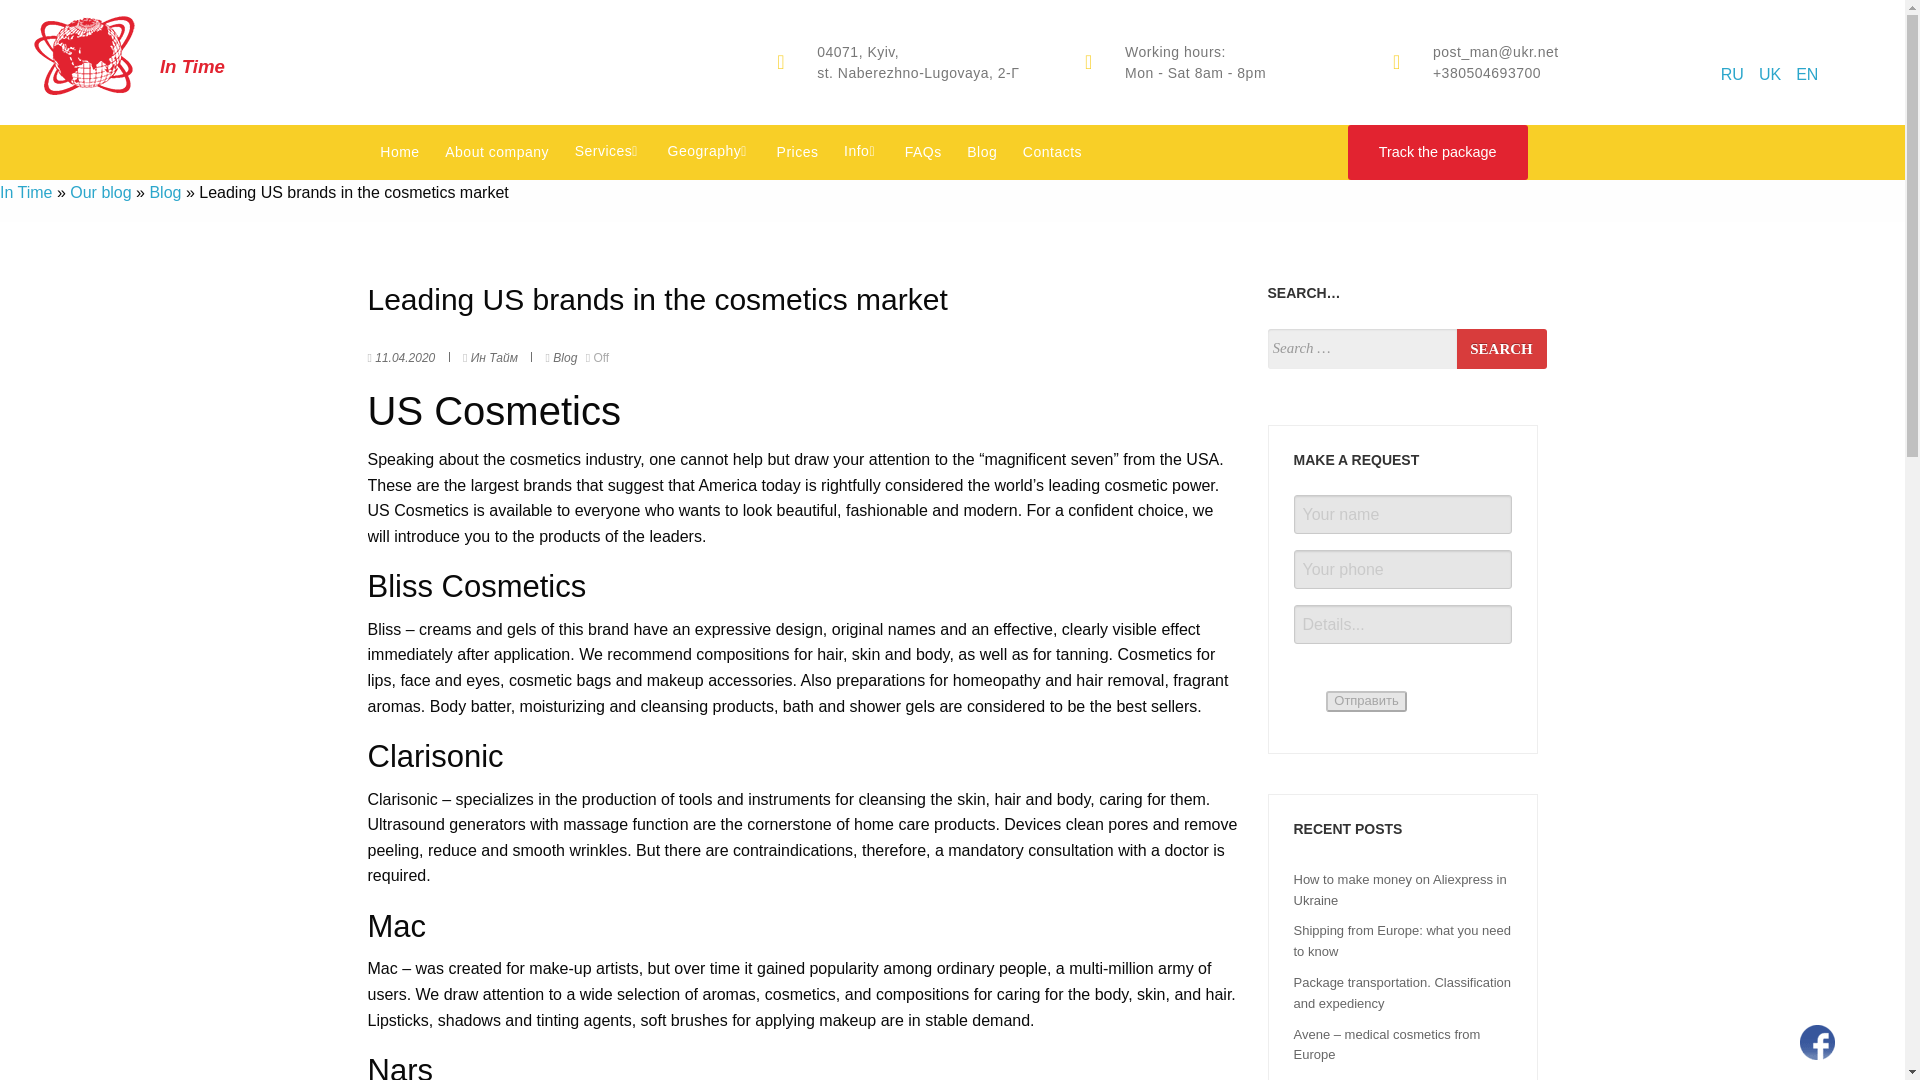  What do you see at coordinates (1052, 152) in the screenshot?
I see `Contacts` at bounding box center [1052, 152].